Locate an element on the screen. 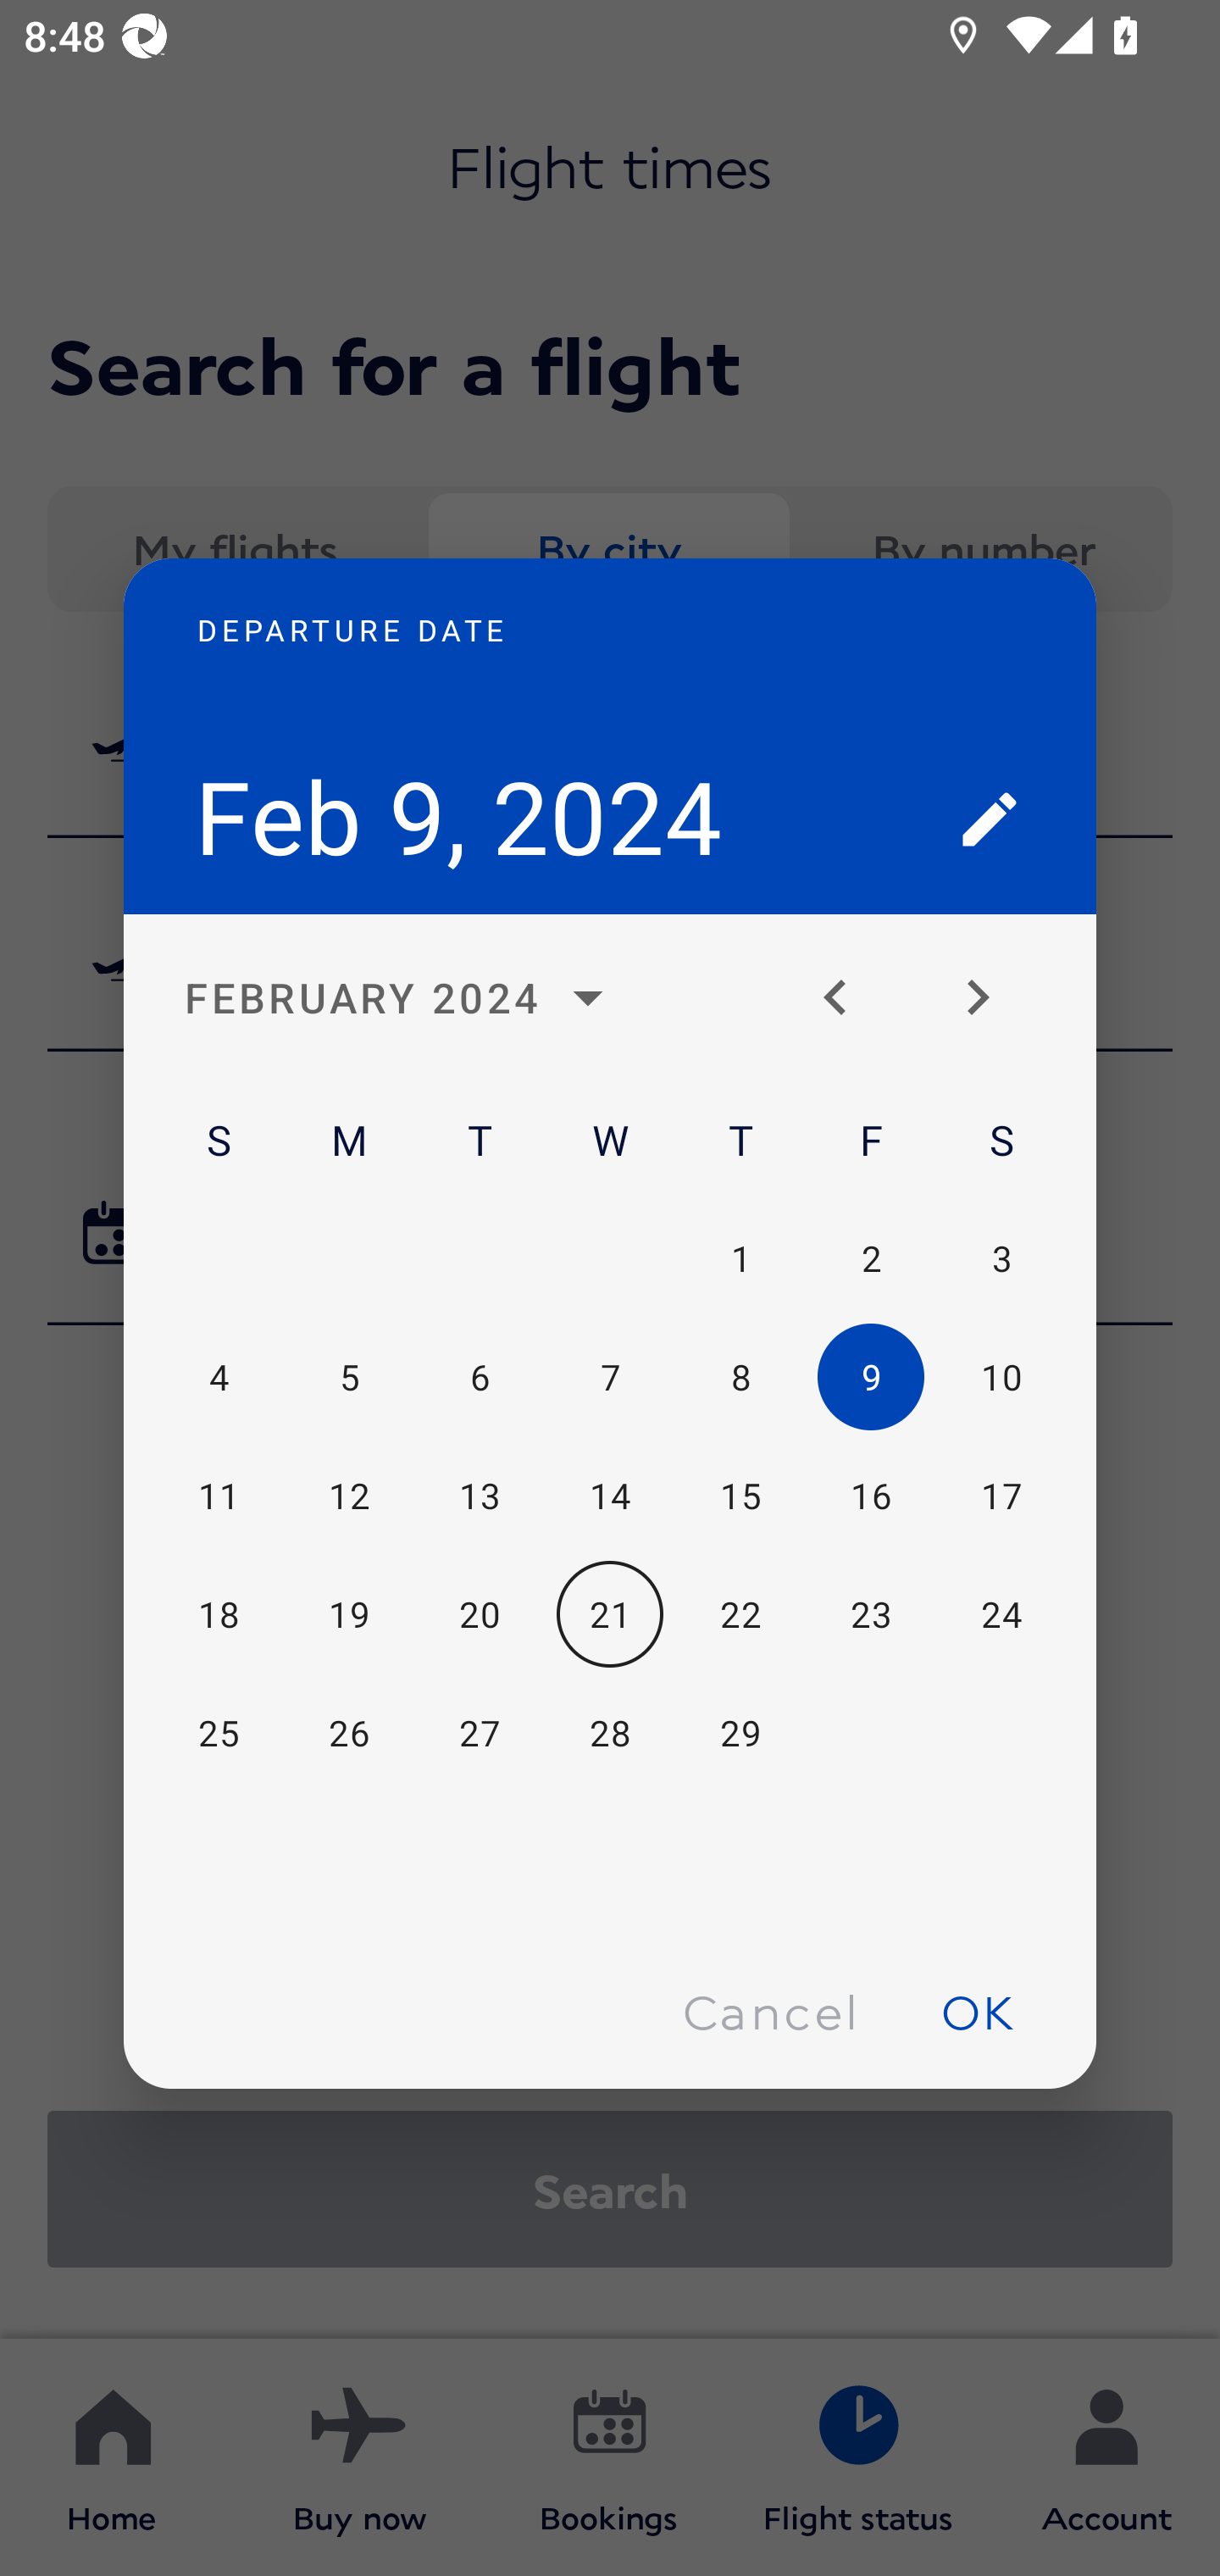 The height and width of the screenshot is (2576, 1220). Switch to text input mode is located at coordinates (990, 819).